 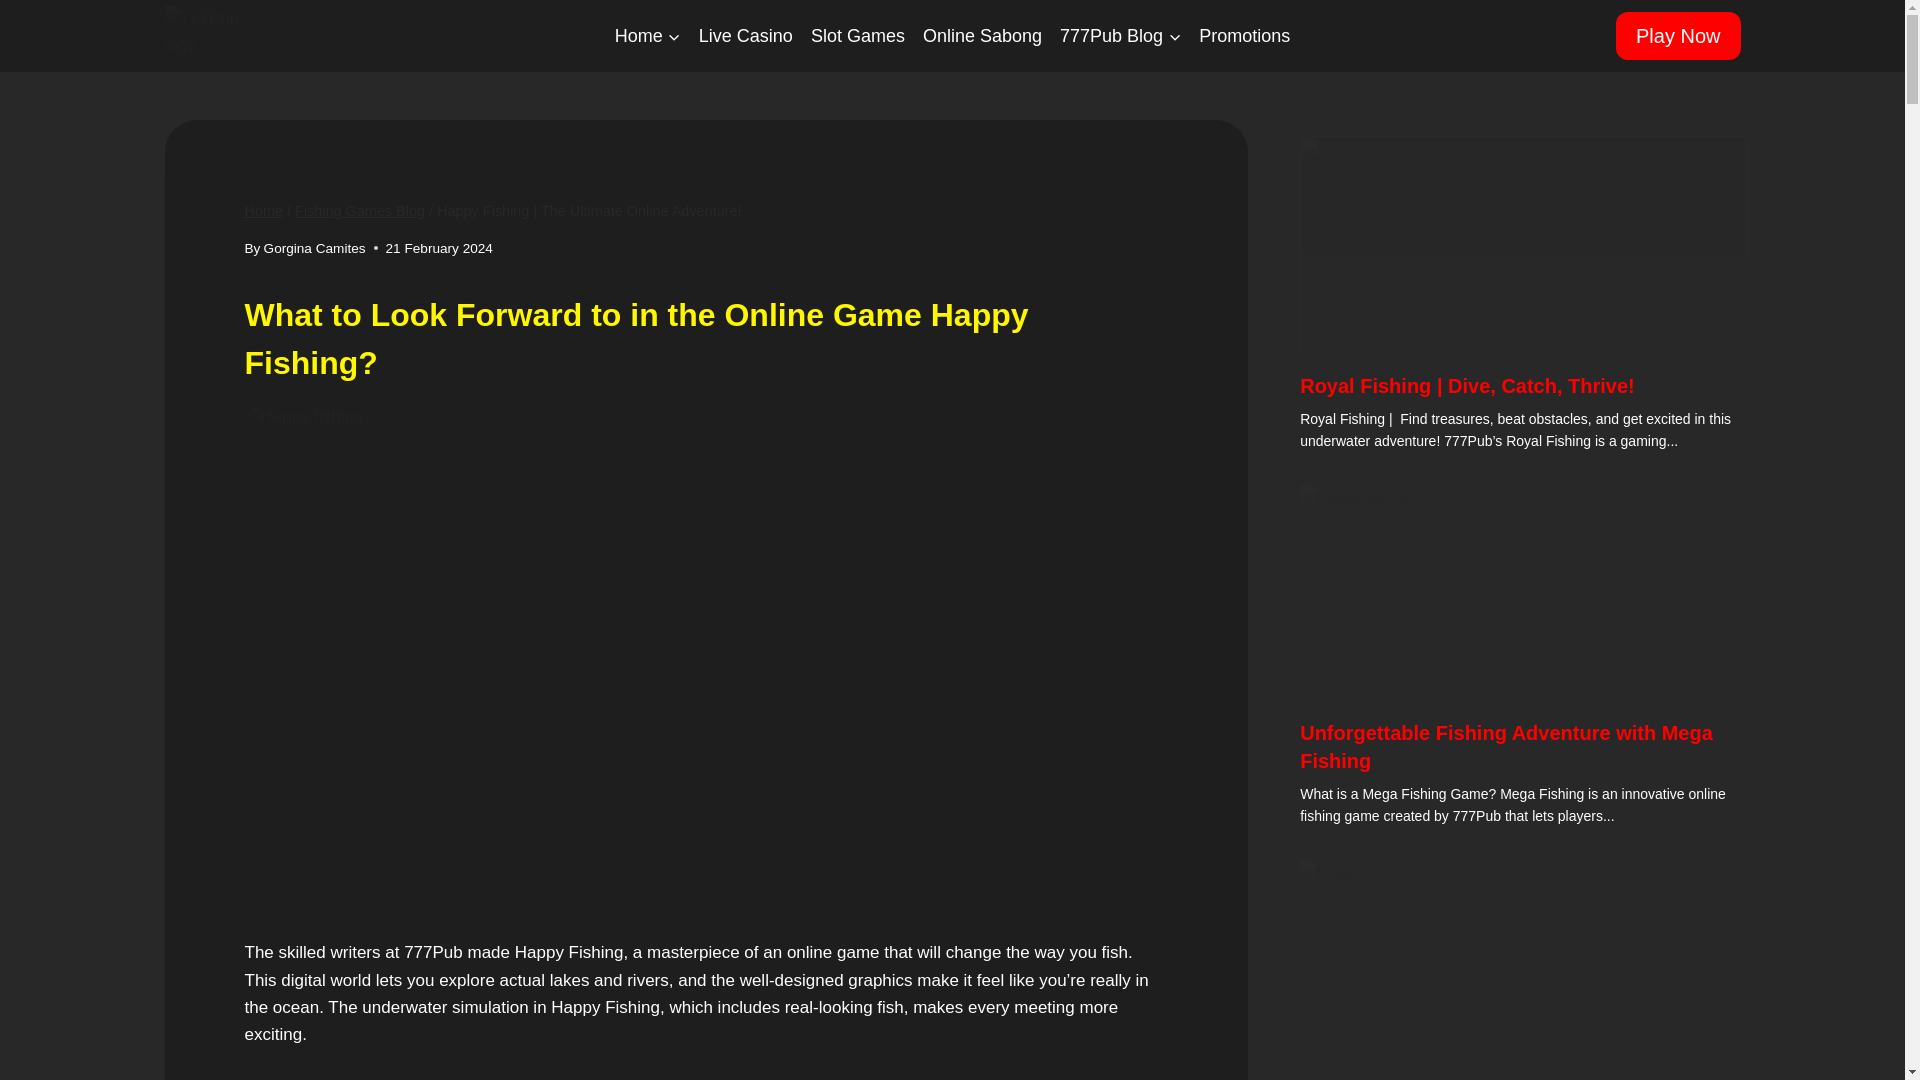 What do you see at coordinates (746, 36) in the screenshot?
I see `Live Casino` at bounding box center [746, 36].